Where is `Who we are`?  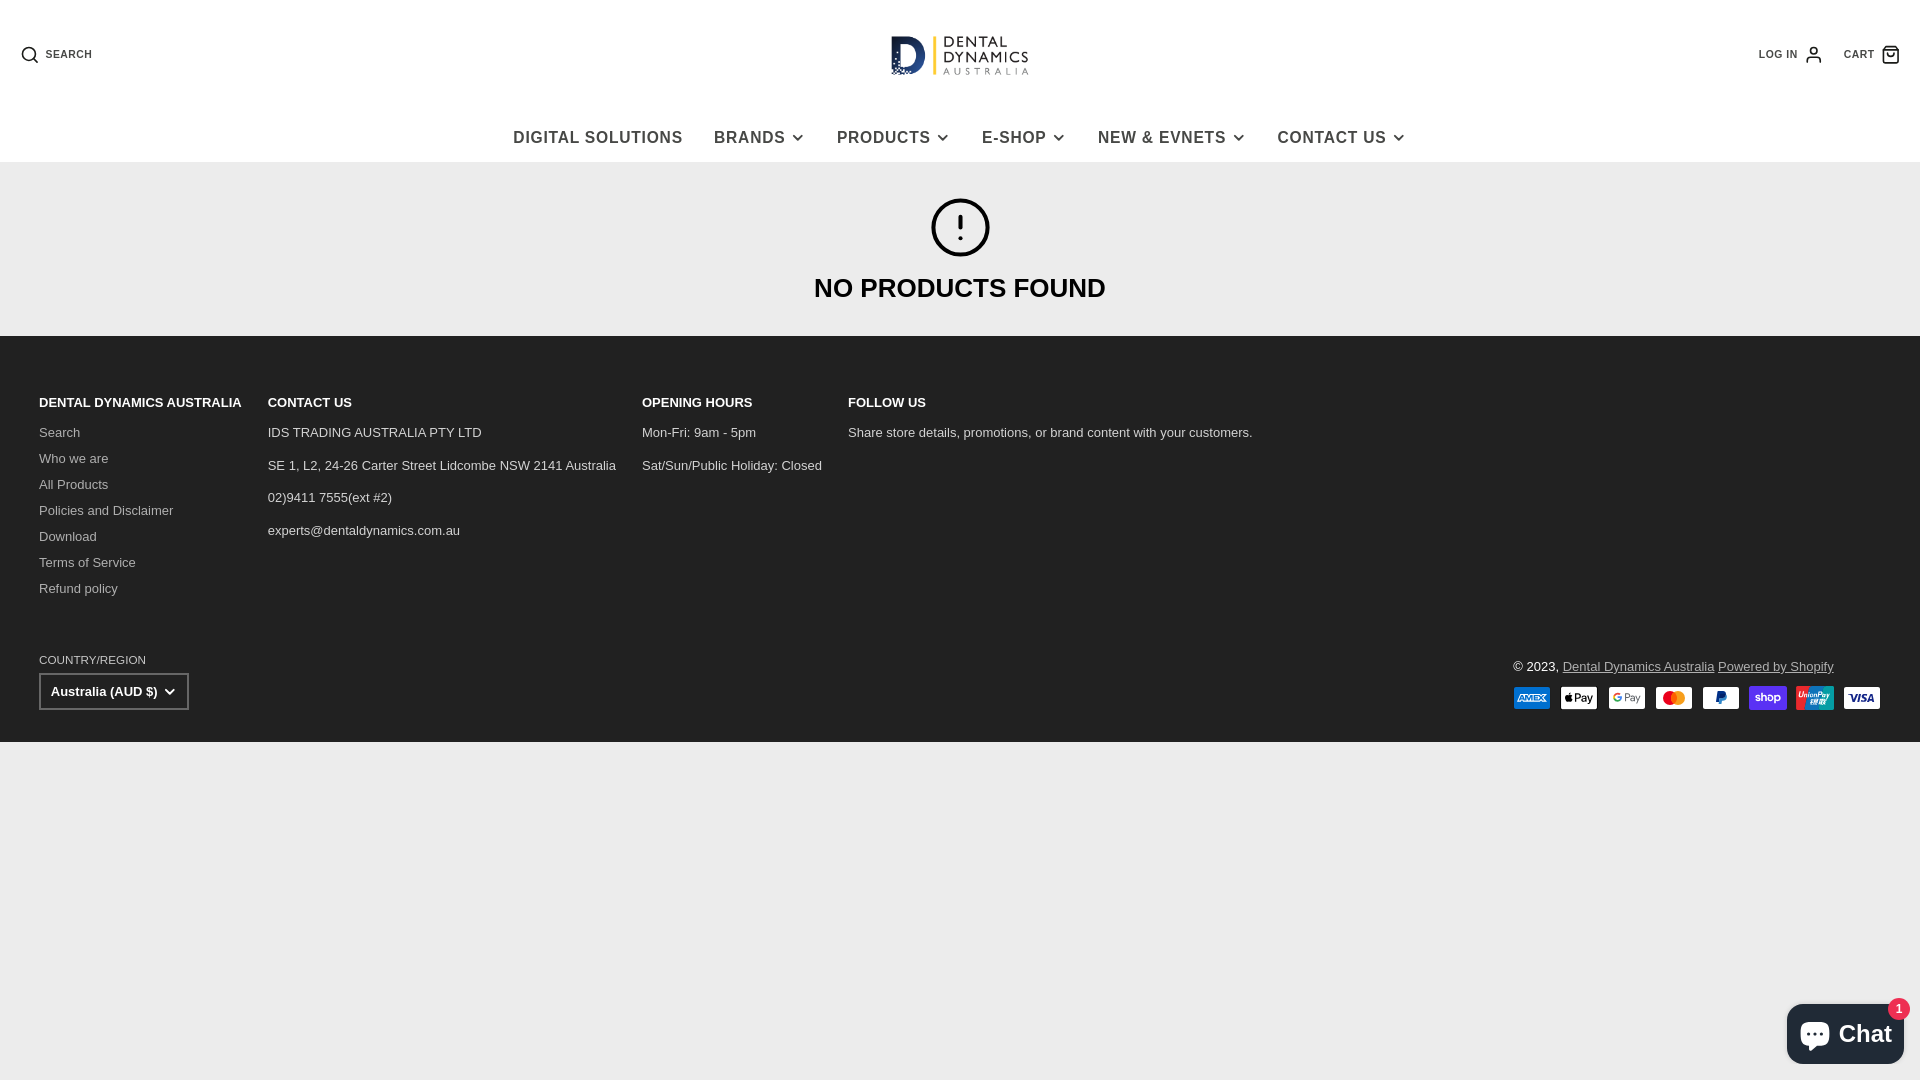 Who we are is located at coordinates (74, 458).